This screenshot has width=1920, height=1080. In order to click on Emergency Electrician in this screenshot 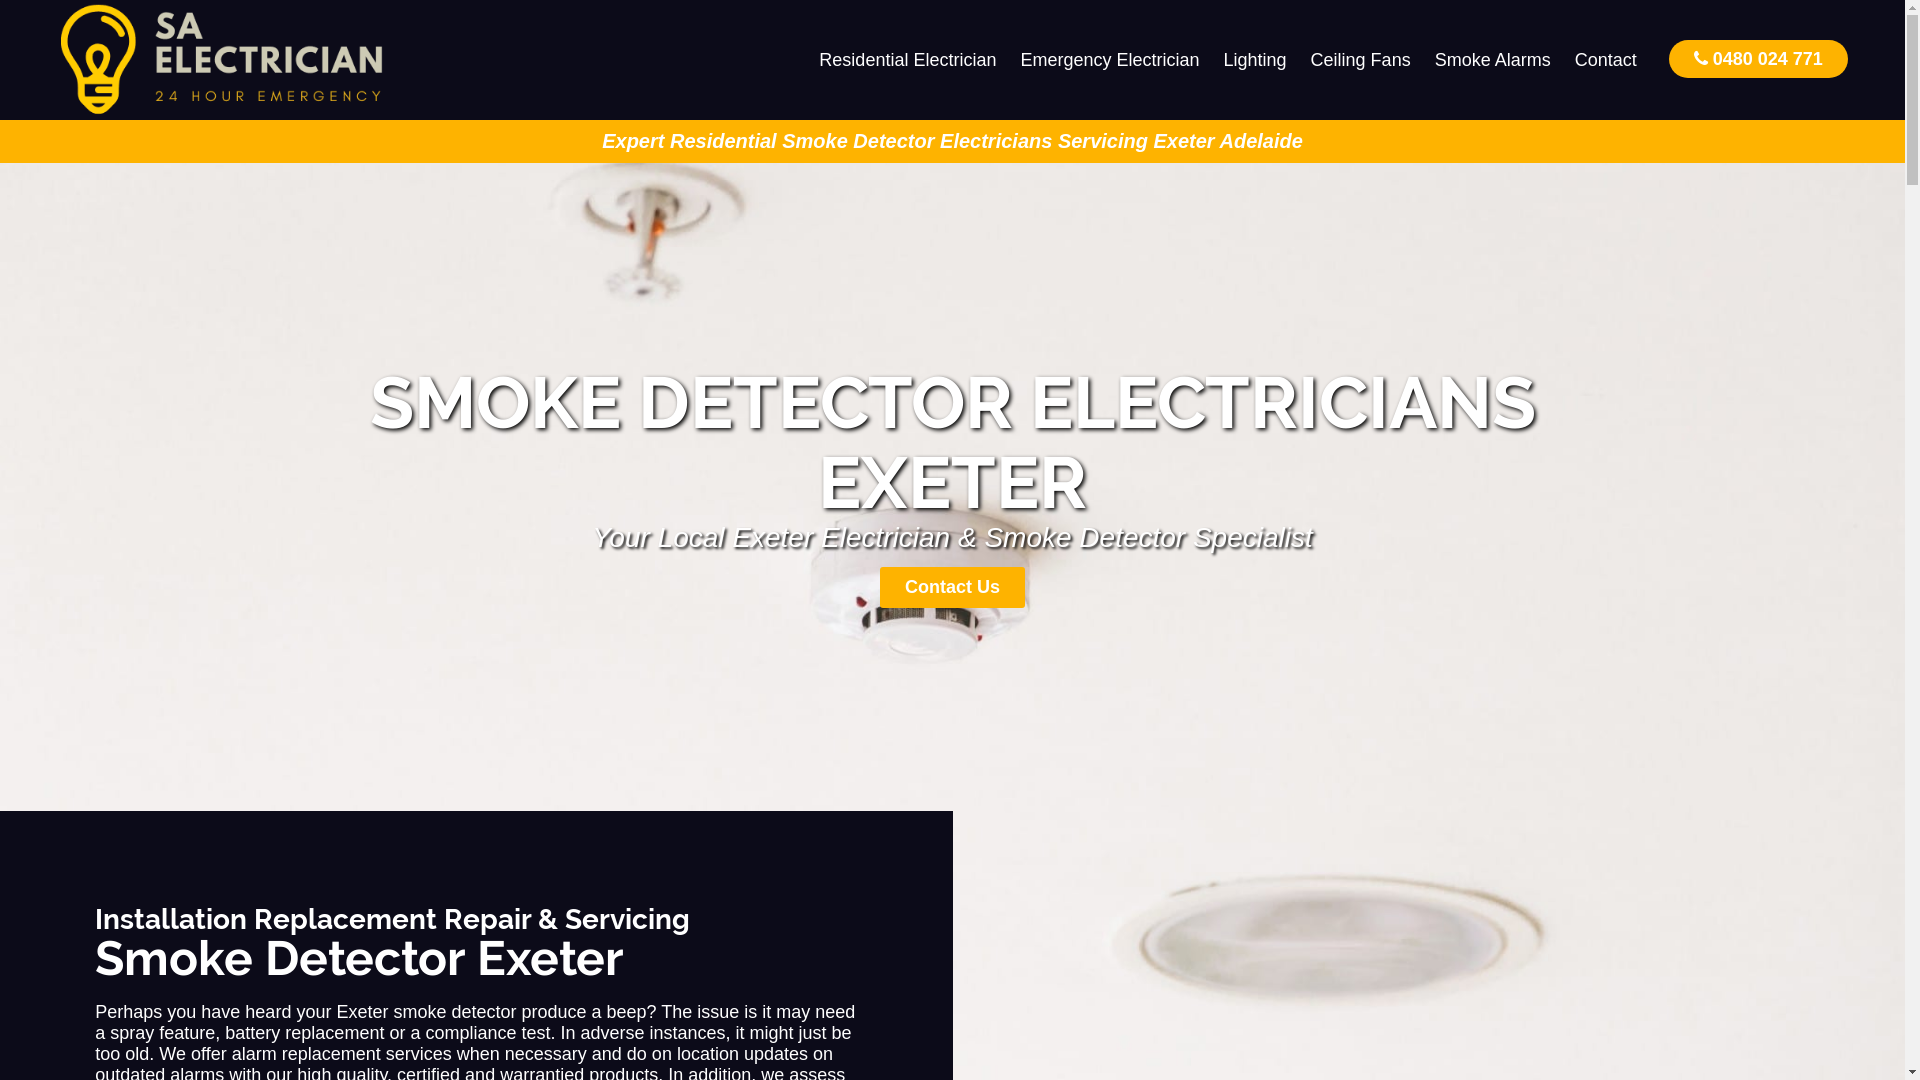, I will do `click(1110, 60)`.